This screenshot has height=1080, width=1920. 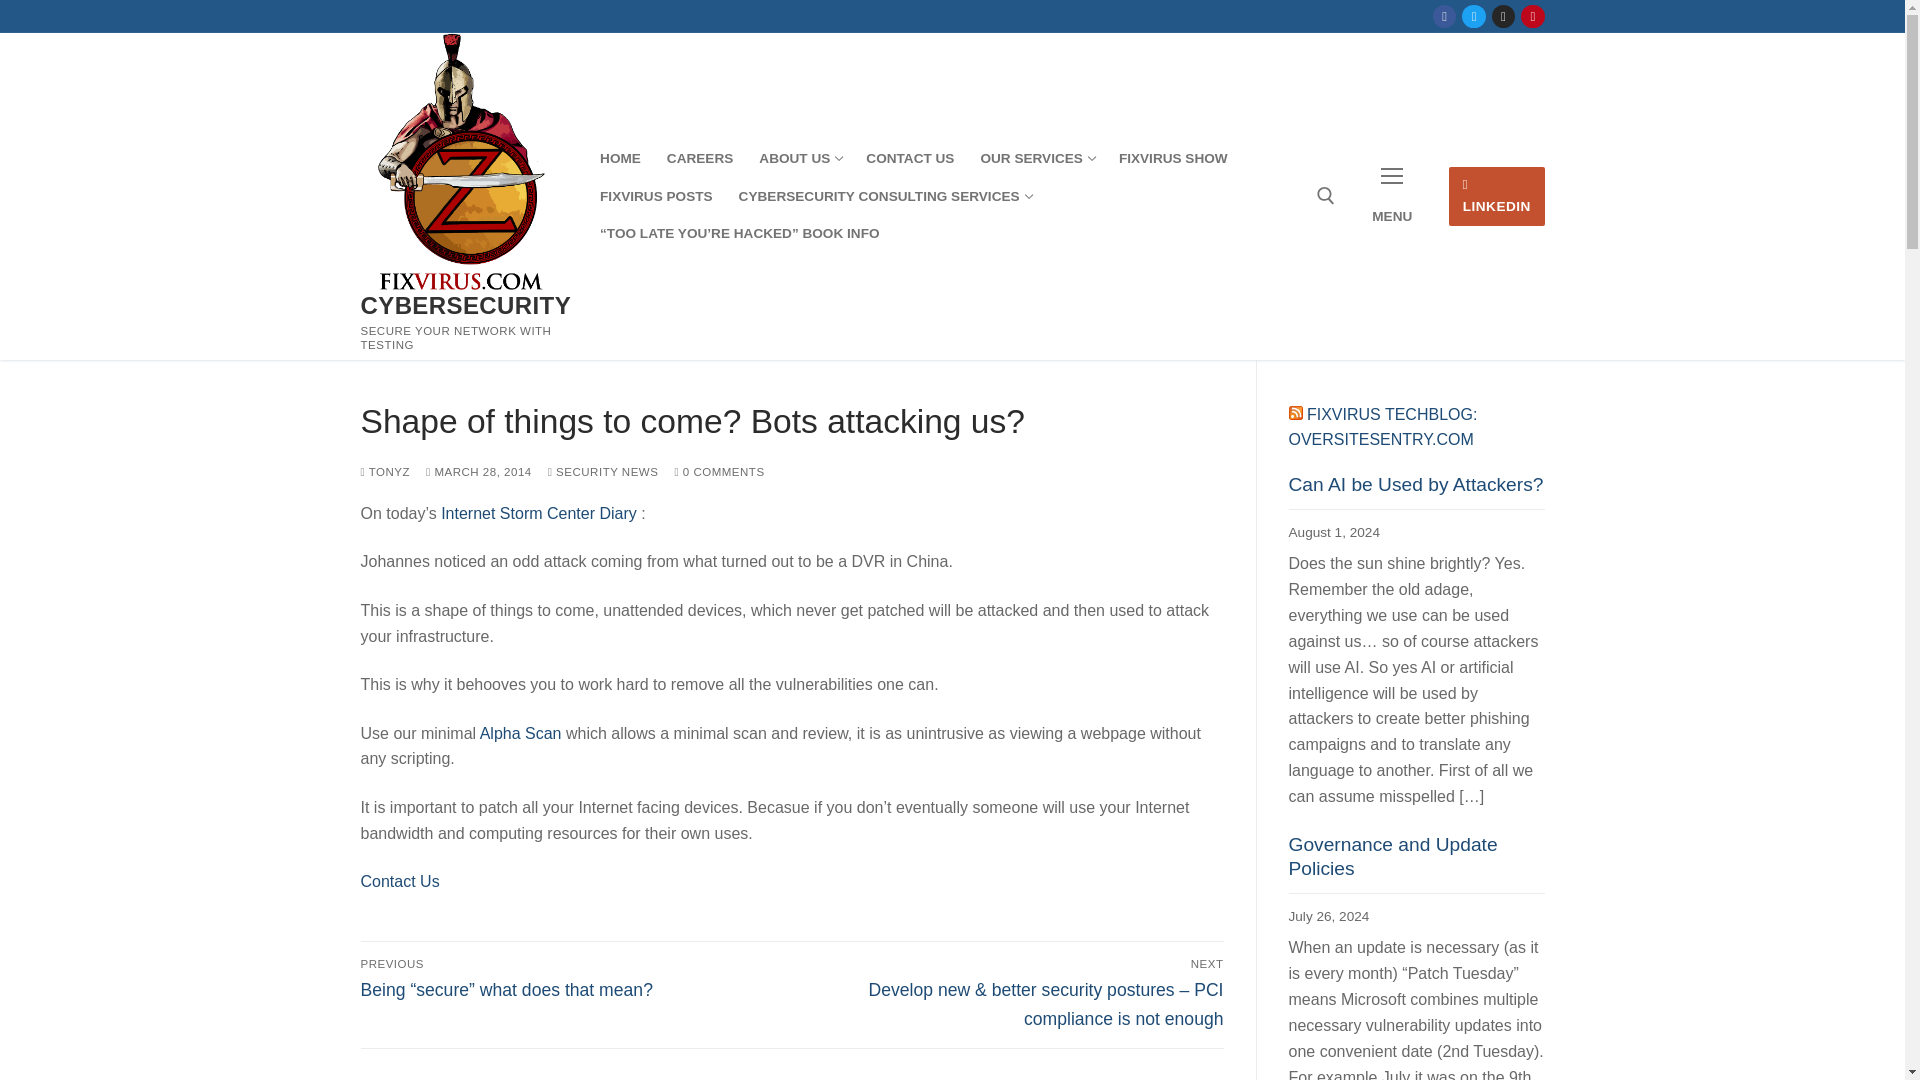 I want to click on Instagram, so click(x=910, y=159).